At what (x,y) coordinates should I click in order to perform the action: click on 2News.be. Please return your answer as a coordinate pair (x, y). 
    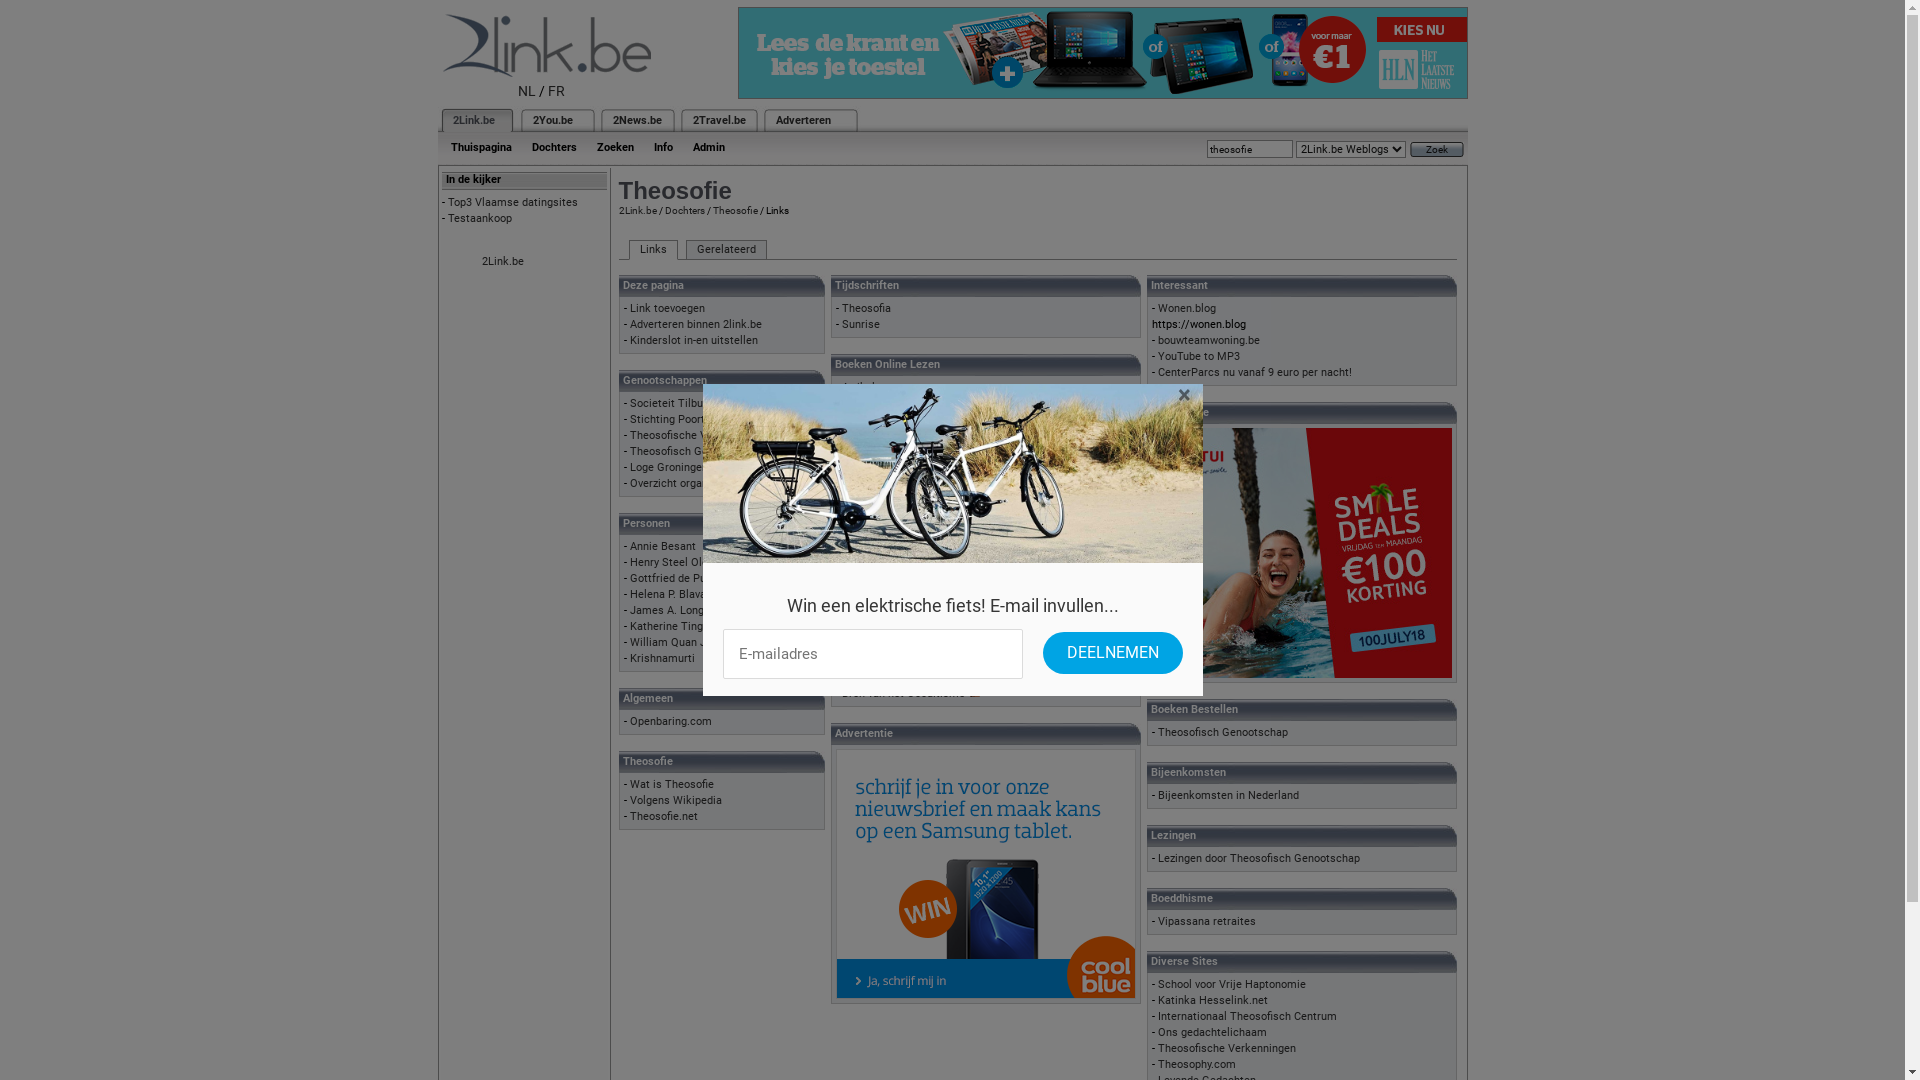
    Looking at the image, I should click on (636, 120).